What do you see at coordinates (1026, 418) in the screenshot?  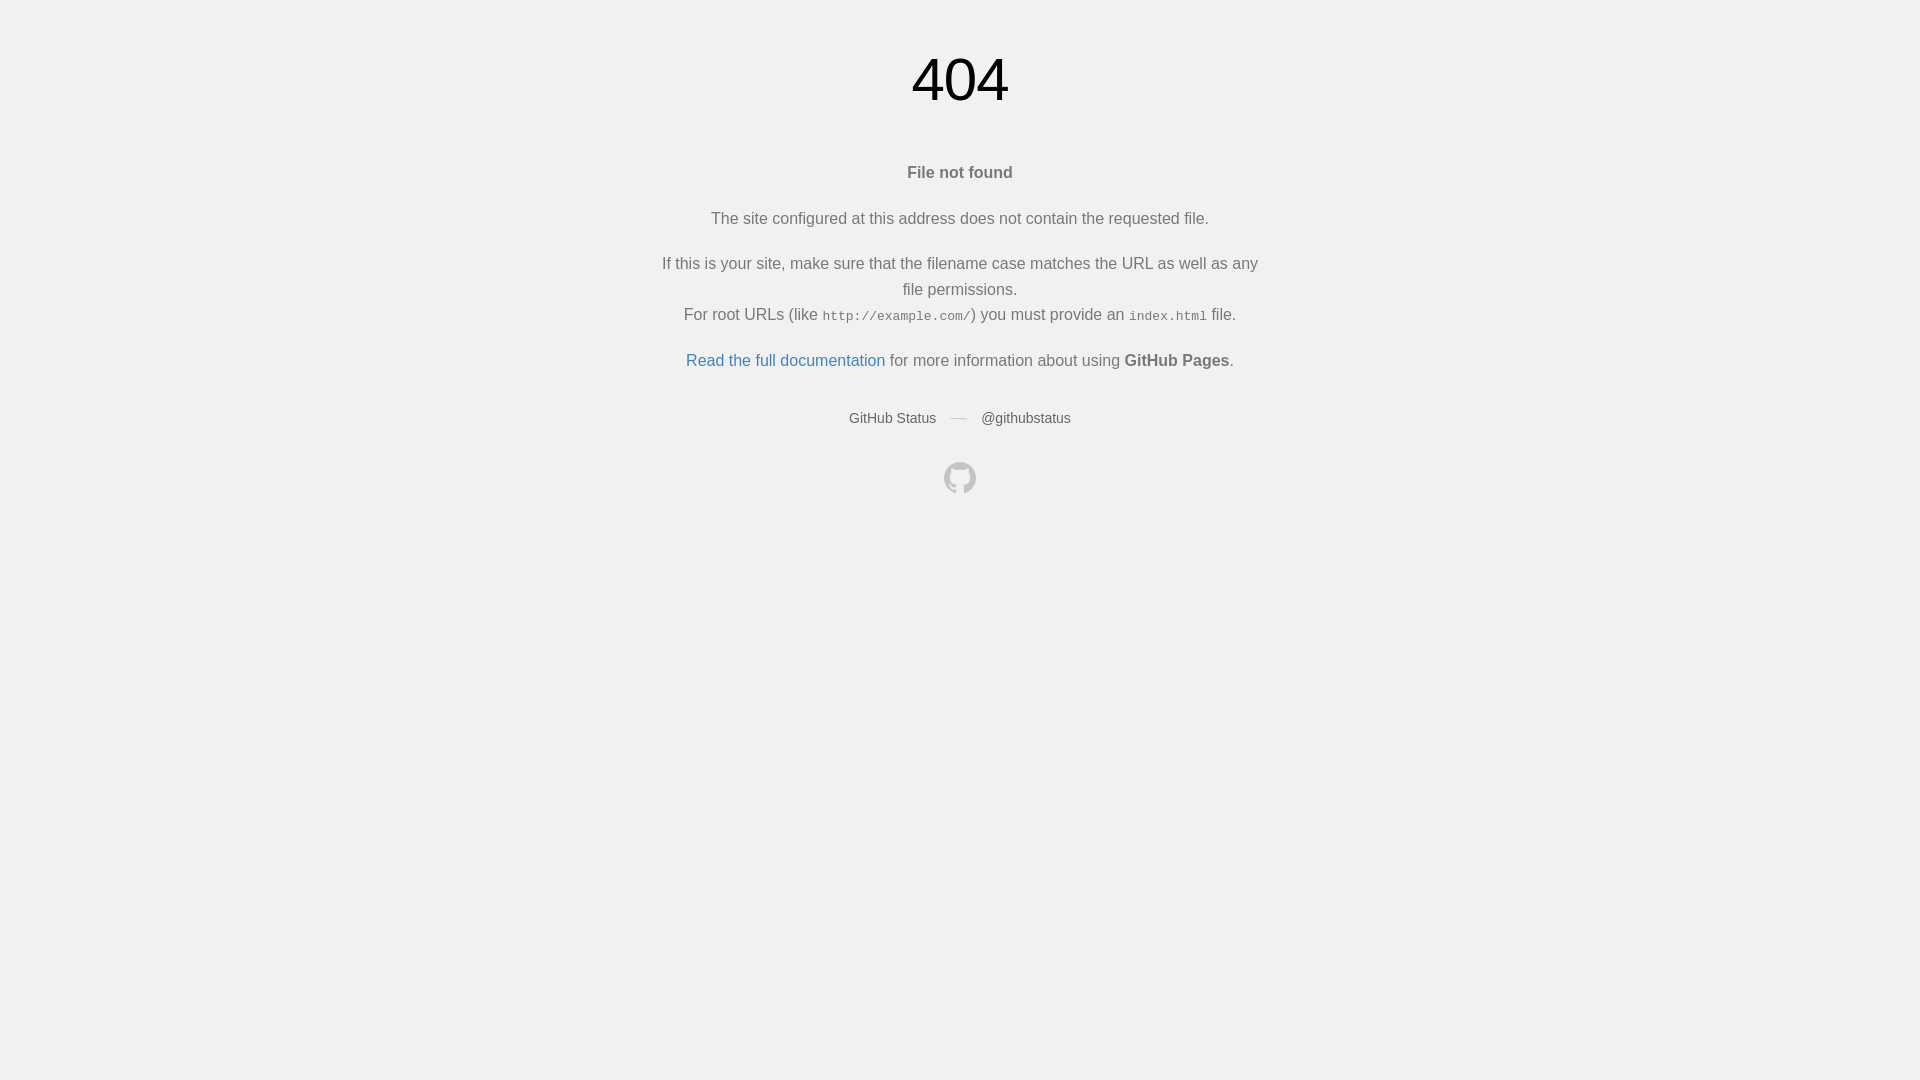 I see `@githubstatus` at bounding box center [1026, 418].